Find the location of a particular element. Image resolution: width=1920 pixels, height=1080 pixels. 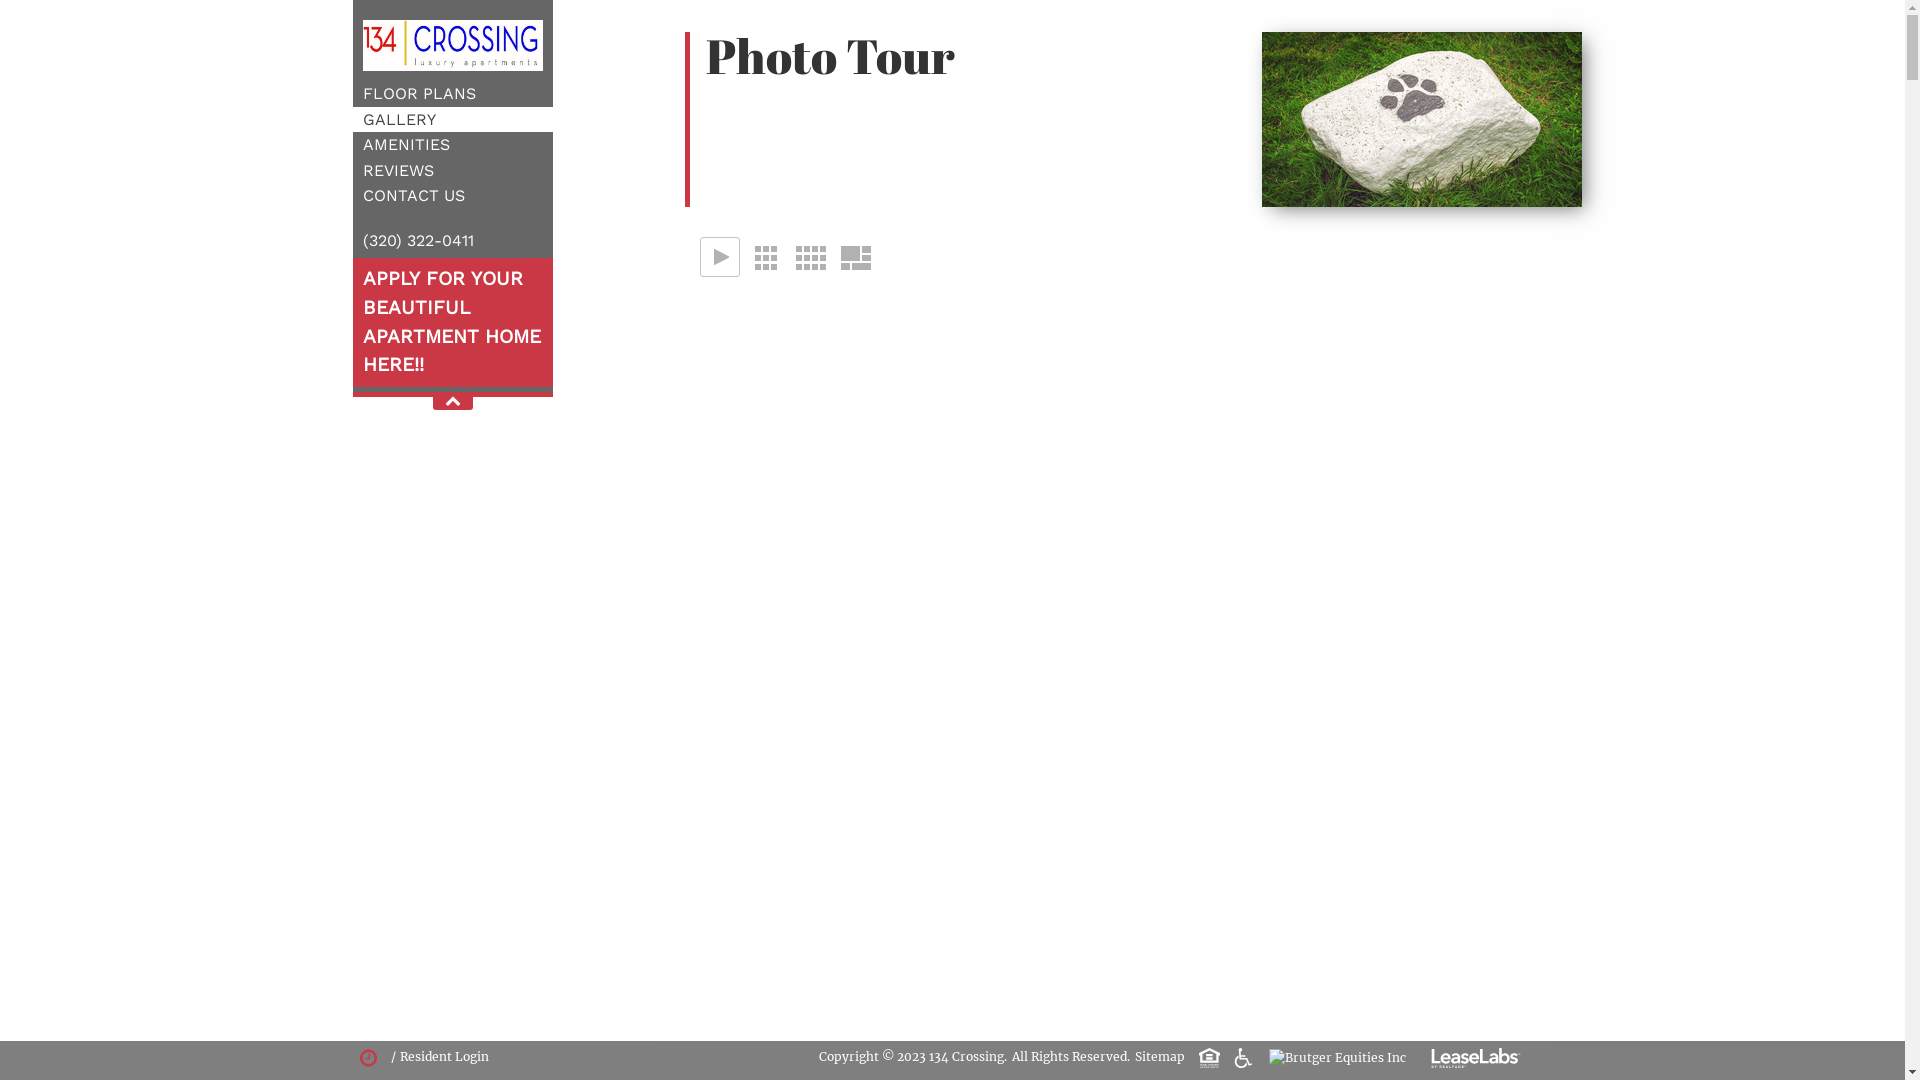

(320) 322-0411 is located at coordinates (418, 240).